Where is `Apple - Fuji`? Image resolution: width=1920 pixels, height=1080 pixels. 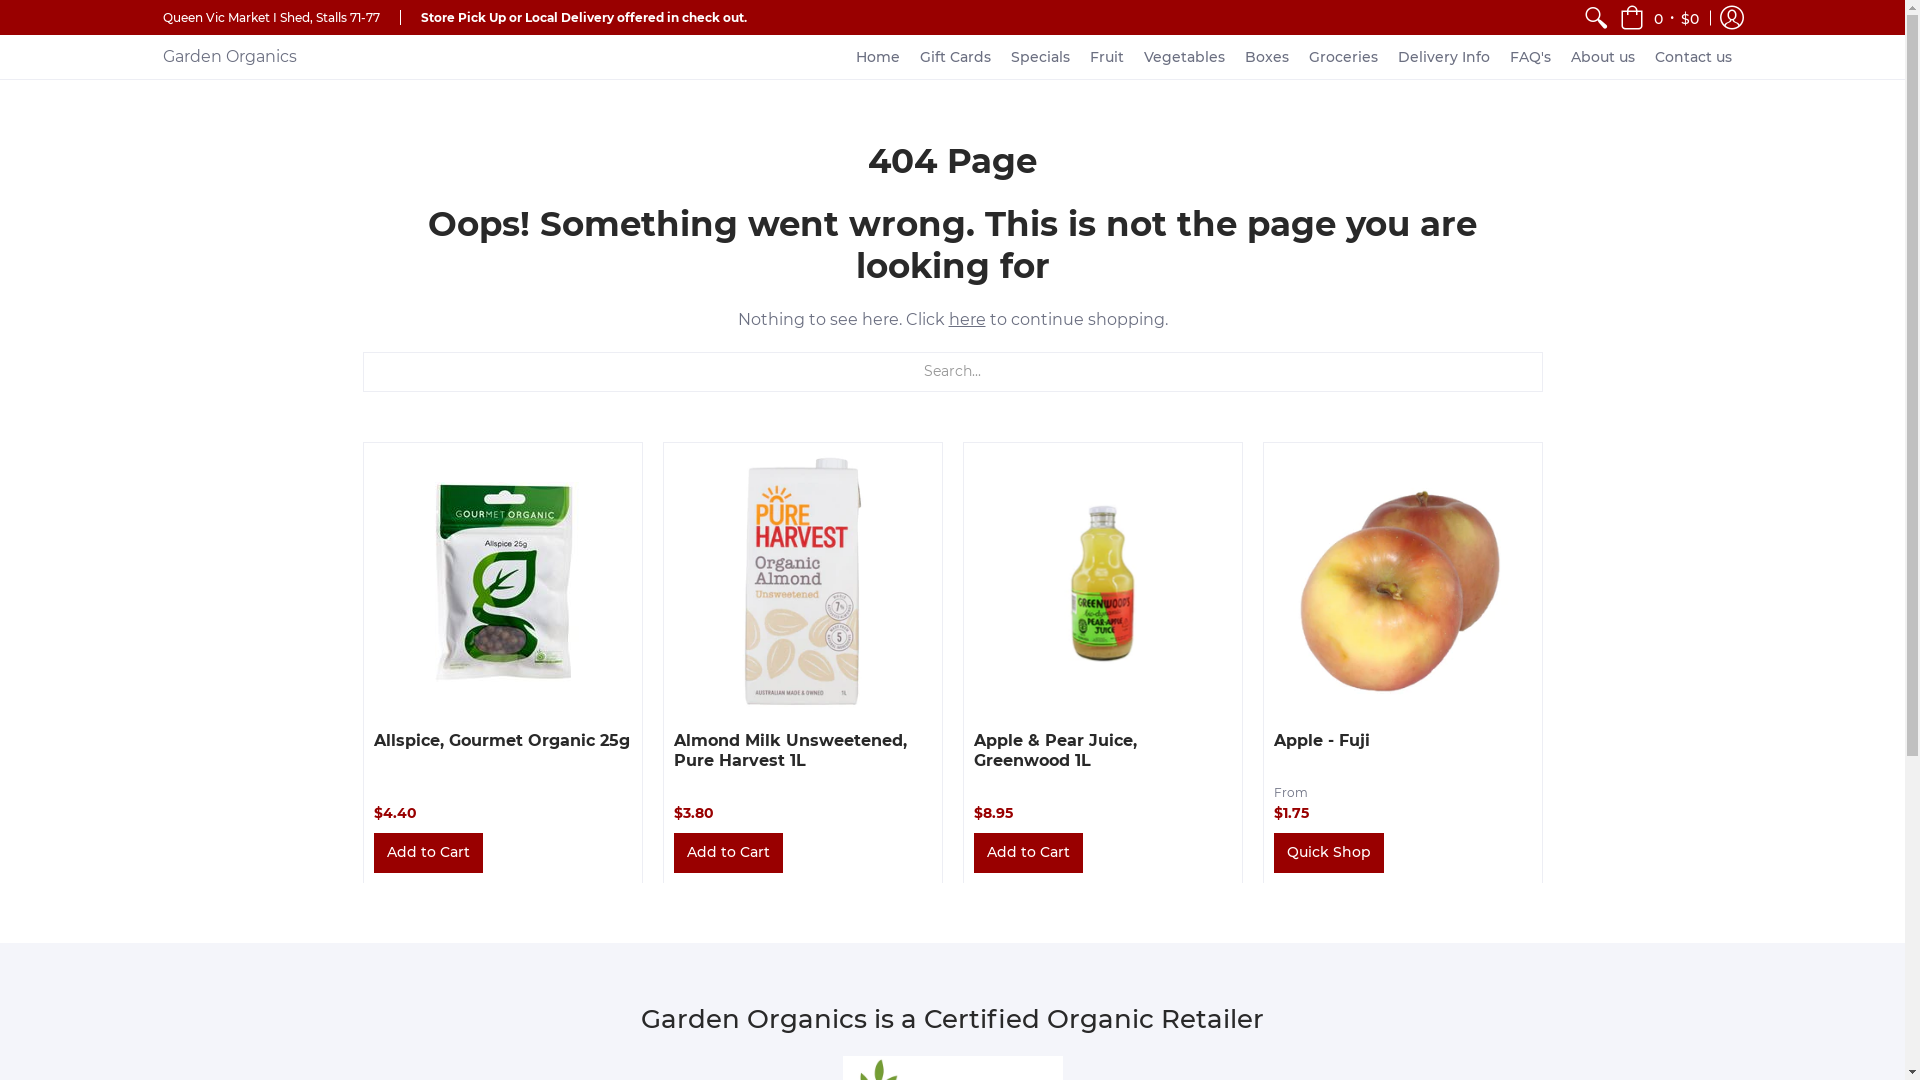 Apple - Fuji is located at coordinates (1322, 740).